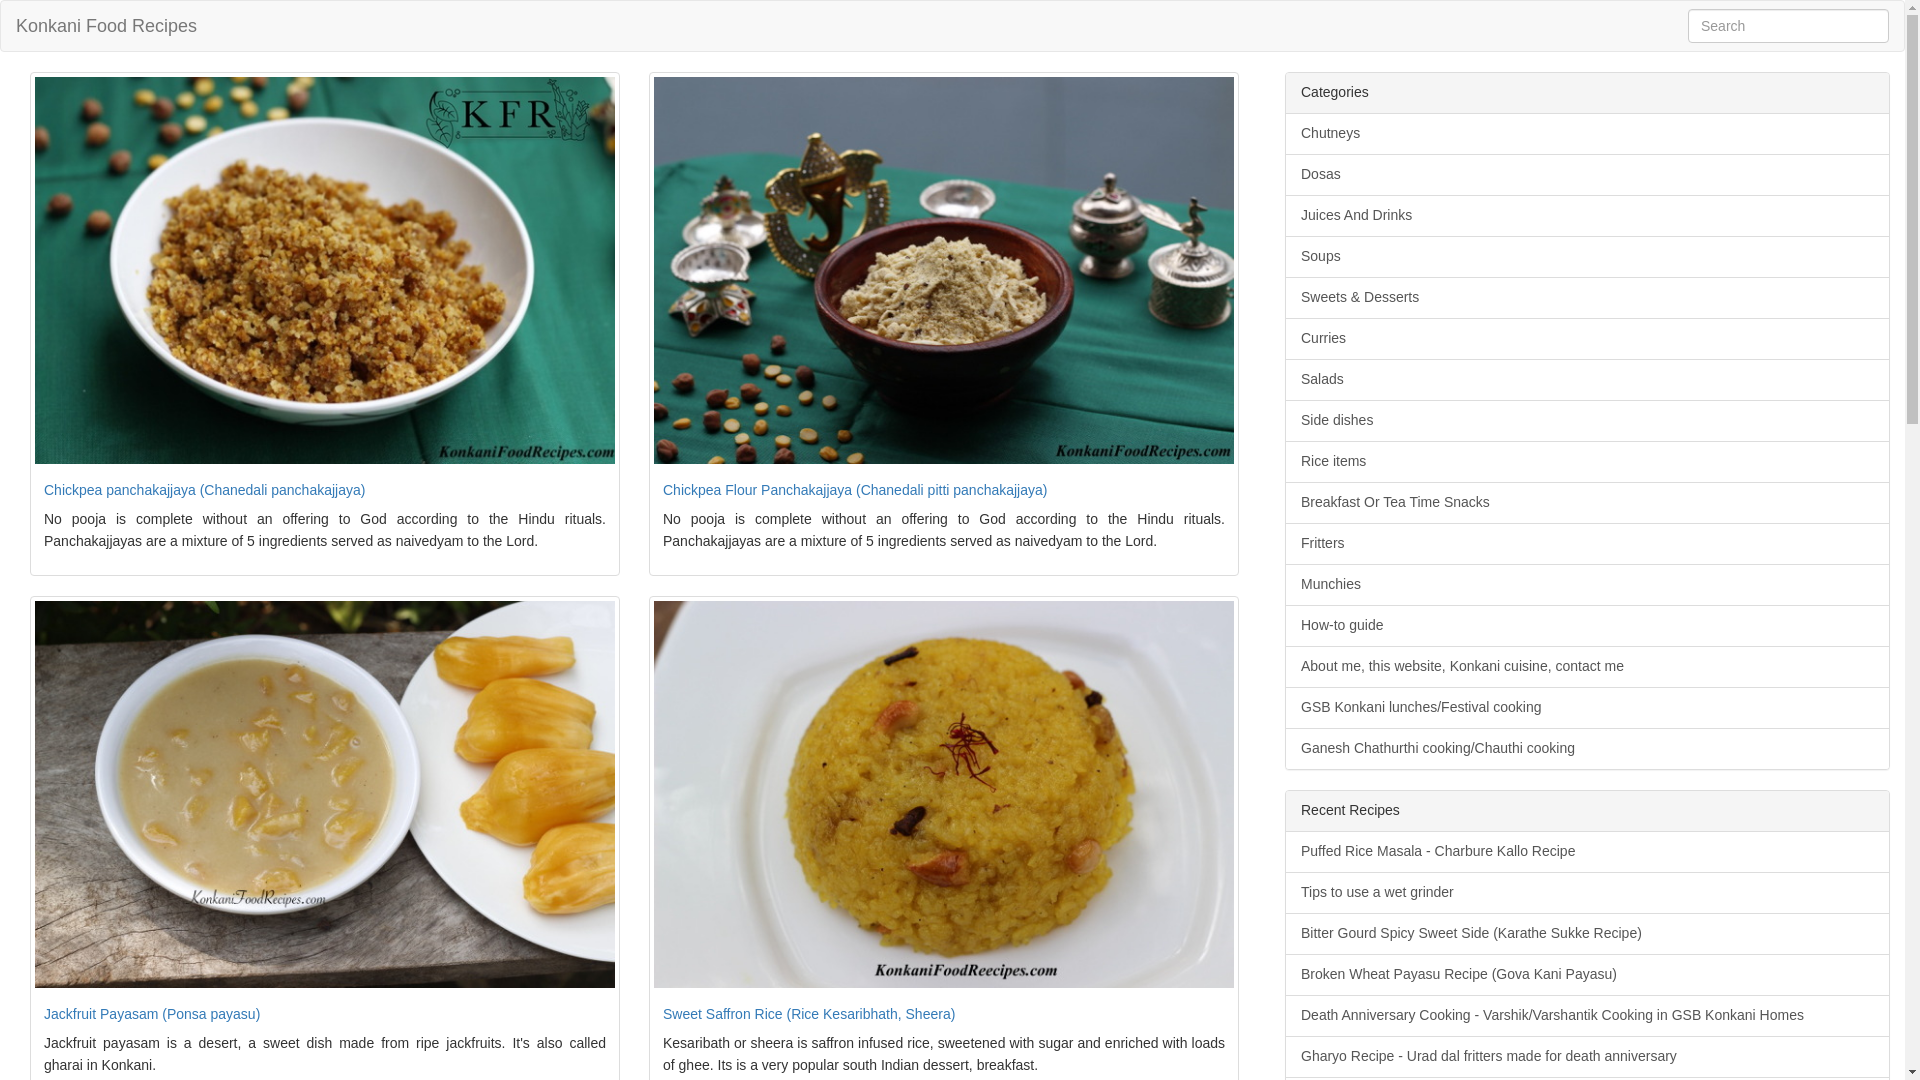 This screenshot has height=1080, width=1920. Describe the element at coordinates (1588, 174) in the screenshot. I see `Dosas` at that location.